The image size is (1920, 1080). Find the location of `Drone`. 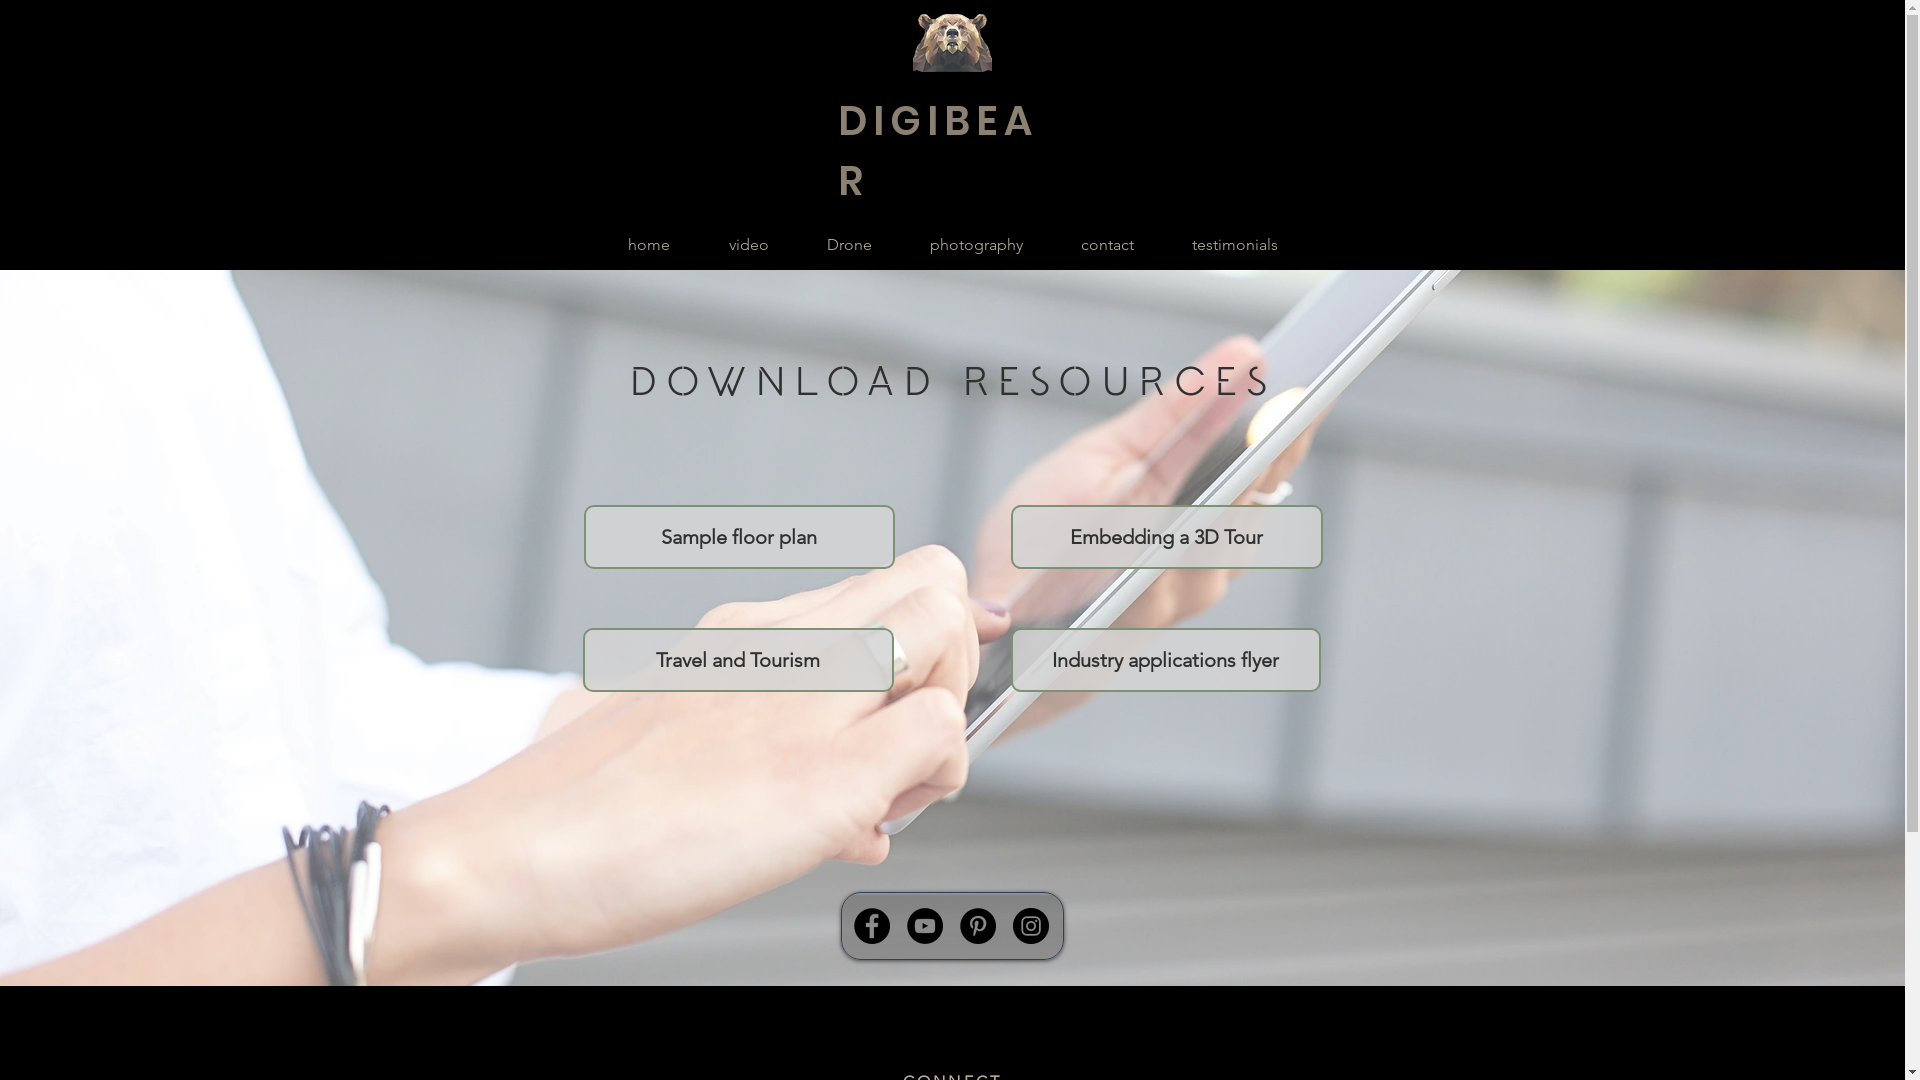

Drone is located at coordinates (850, 245).